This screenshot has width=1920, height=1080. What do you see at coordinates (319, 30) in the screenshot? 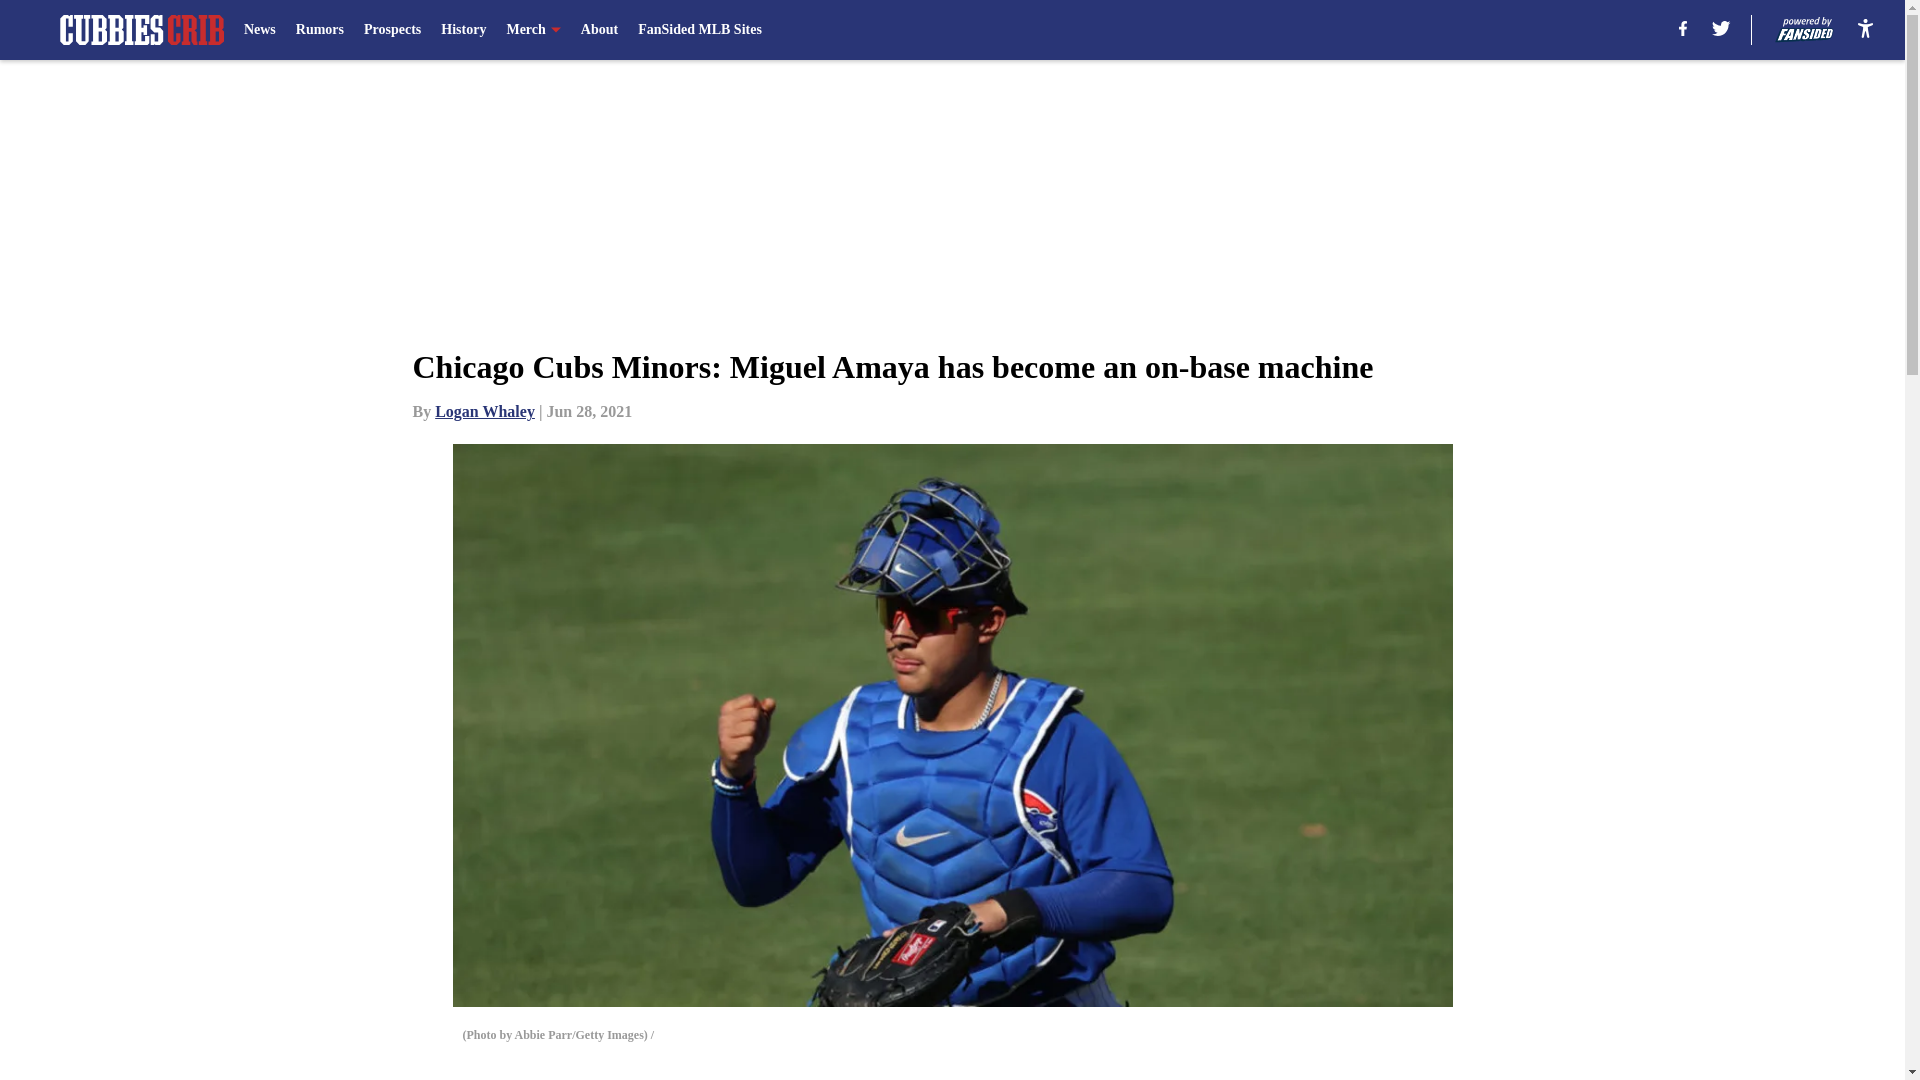
I see `Rumors` at bounding box center [319, 30].